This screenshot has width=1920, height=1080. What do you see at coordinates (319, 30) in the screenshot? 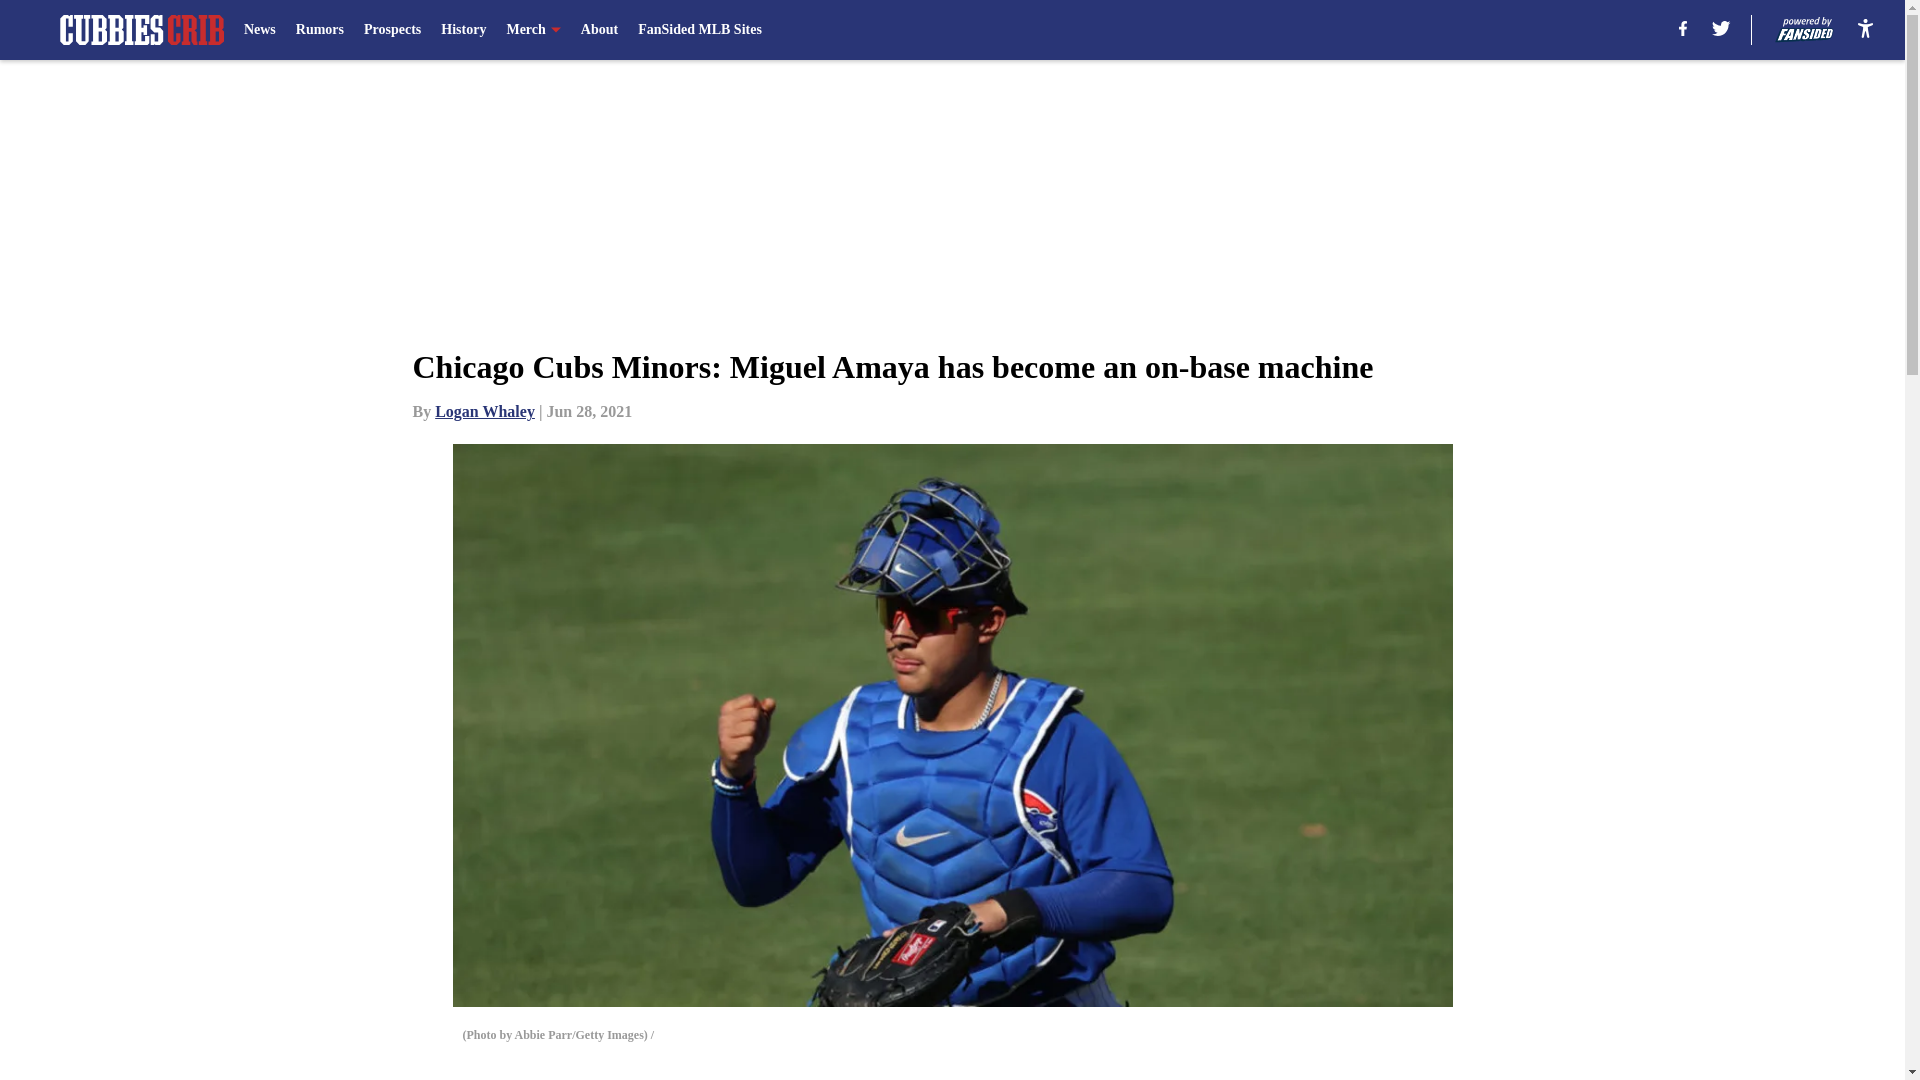
I see `Rumors` at bounding box center [319, 30].